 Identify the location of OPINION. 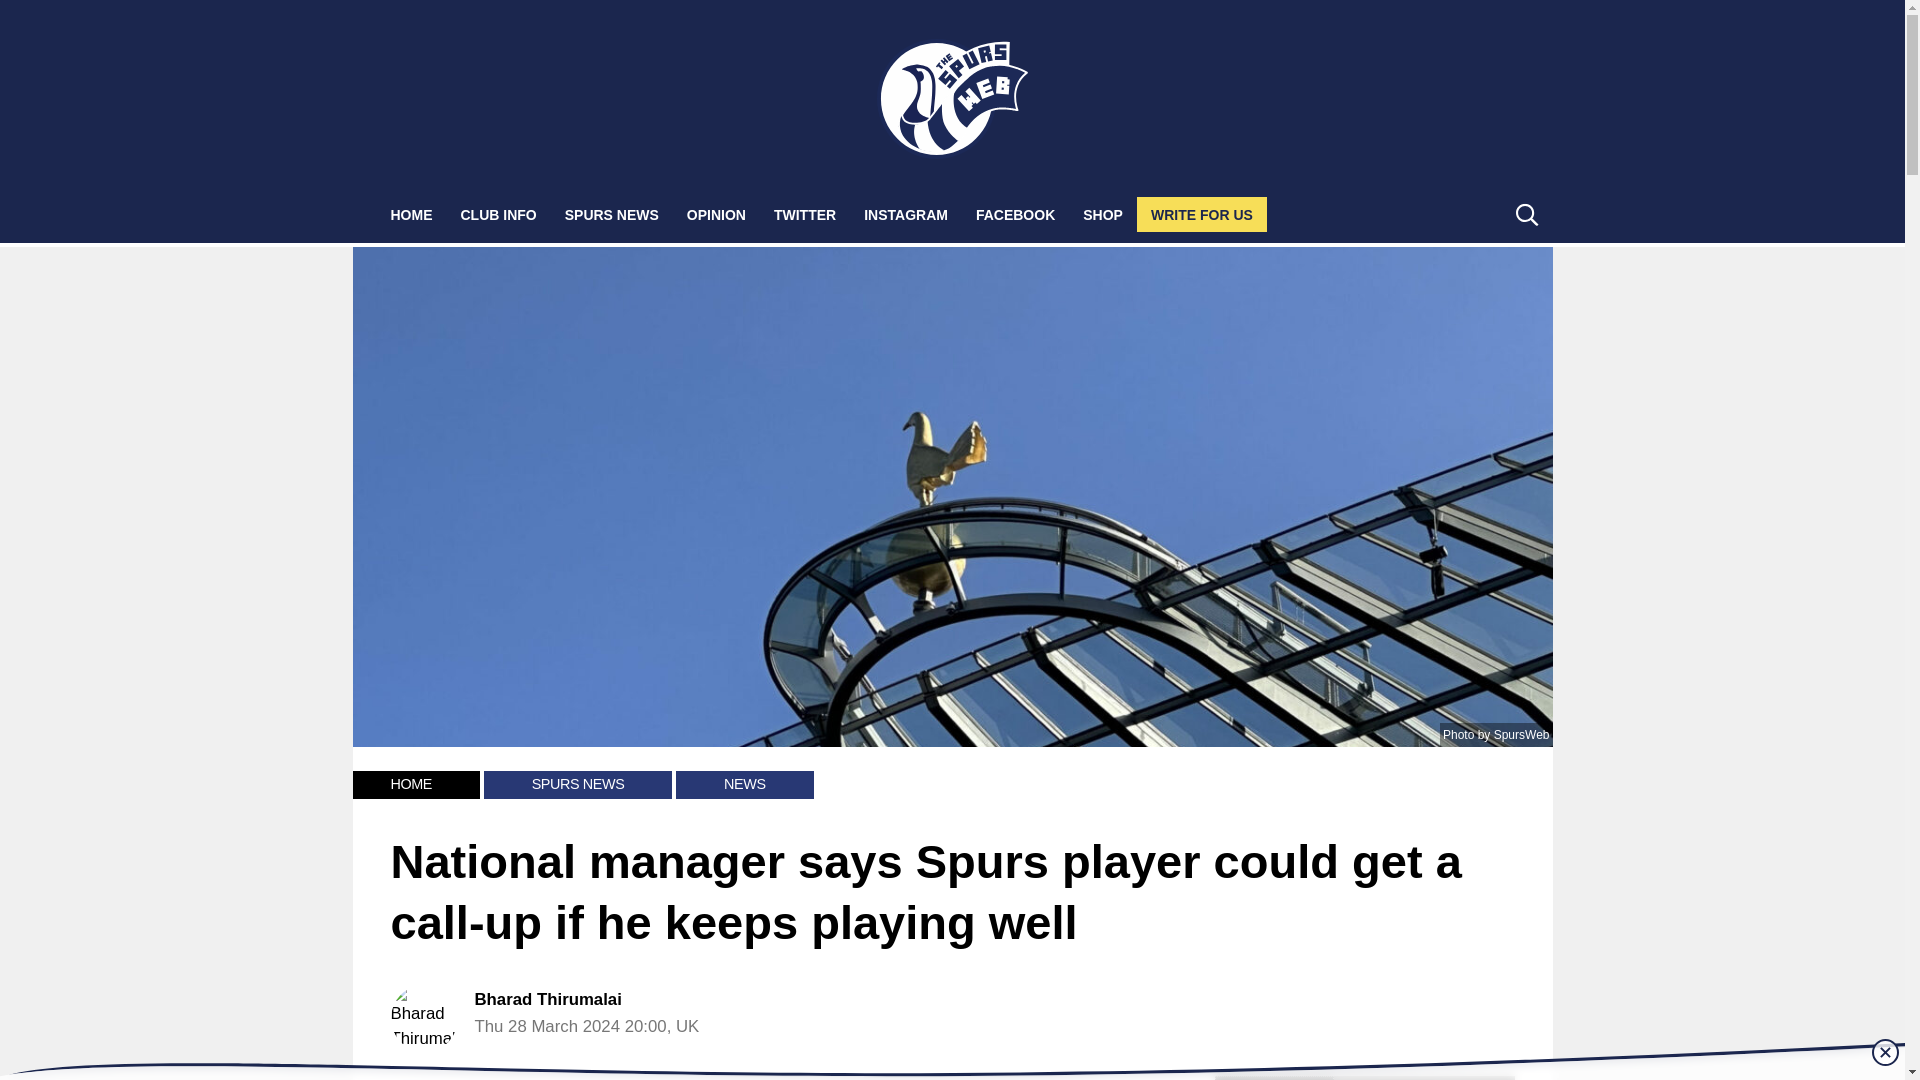
(716, 214).